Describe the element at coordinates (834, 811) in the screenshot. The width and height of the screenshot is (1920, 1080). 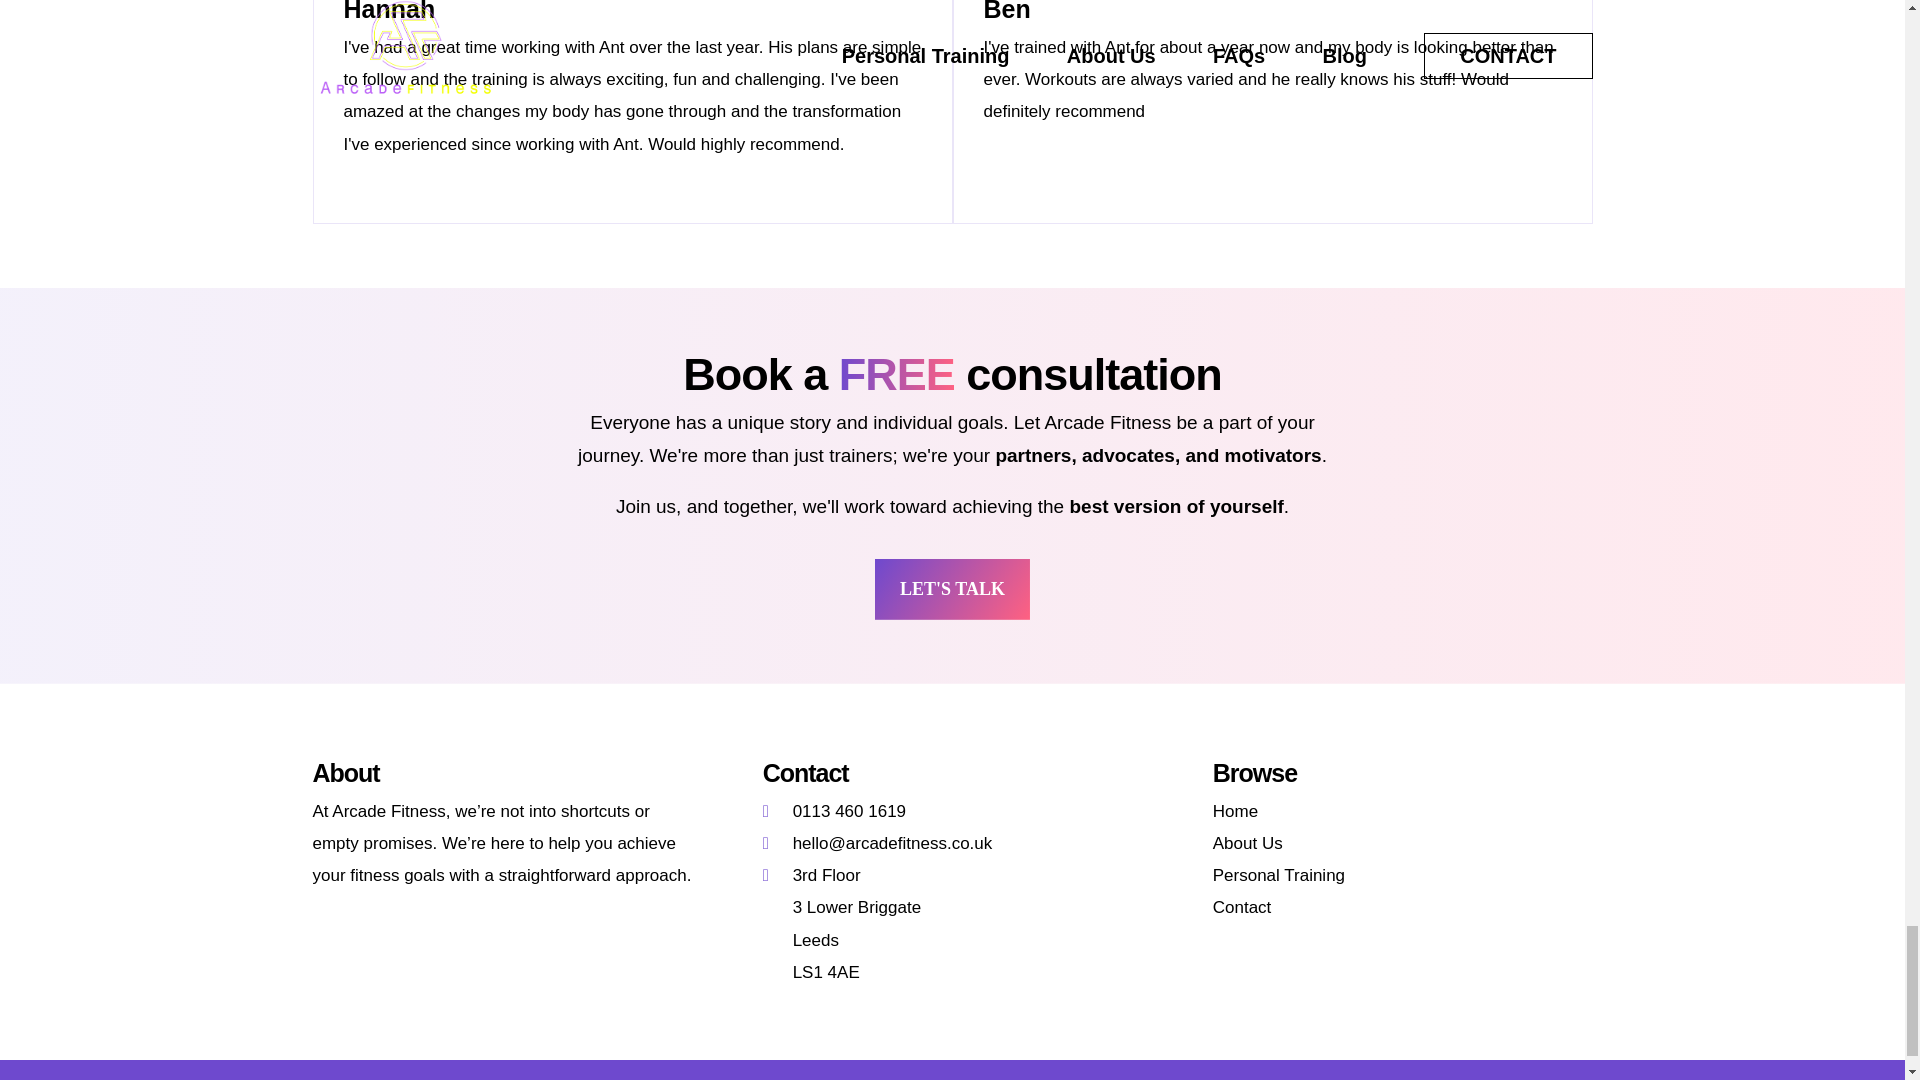
I see `0113 460 1619` at that location.